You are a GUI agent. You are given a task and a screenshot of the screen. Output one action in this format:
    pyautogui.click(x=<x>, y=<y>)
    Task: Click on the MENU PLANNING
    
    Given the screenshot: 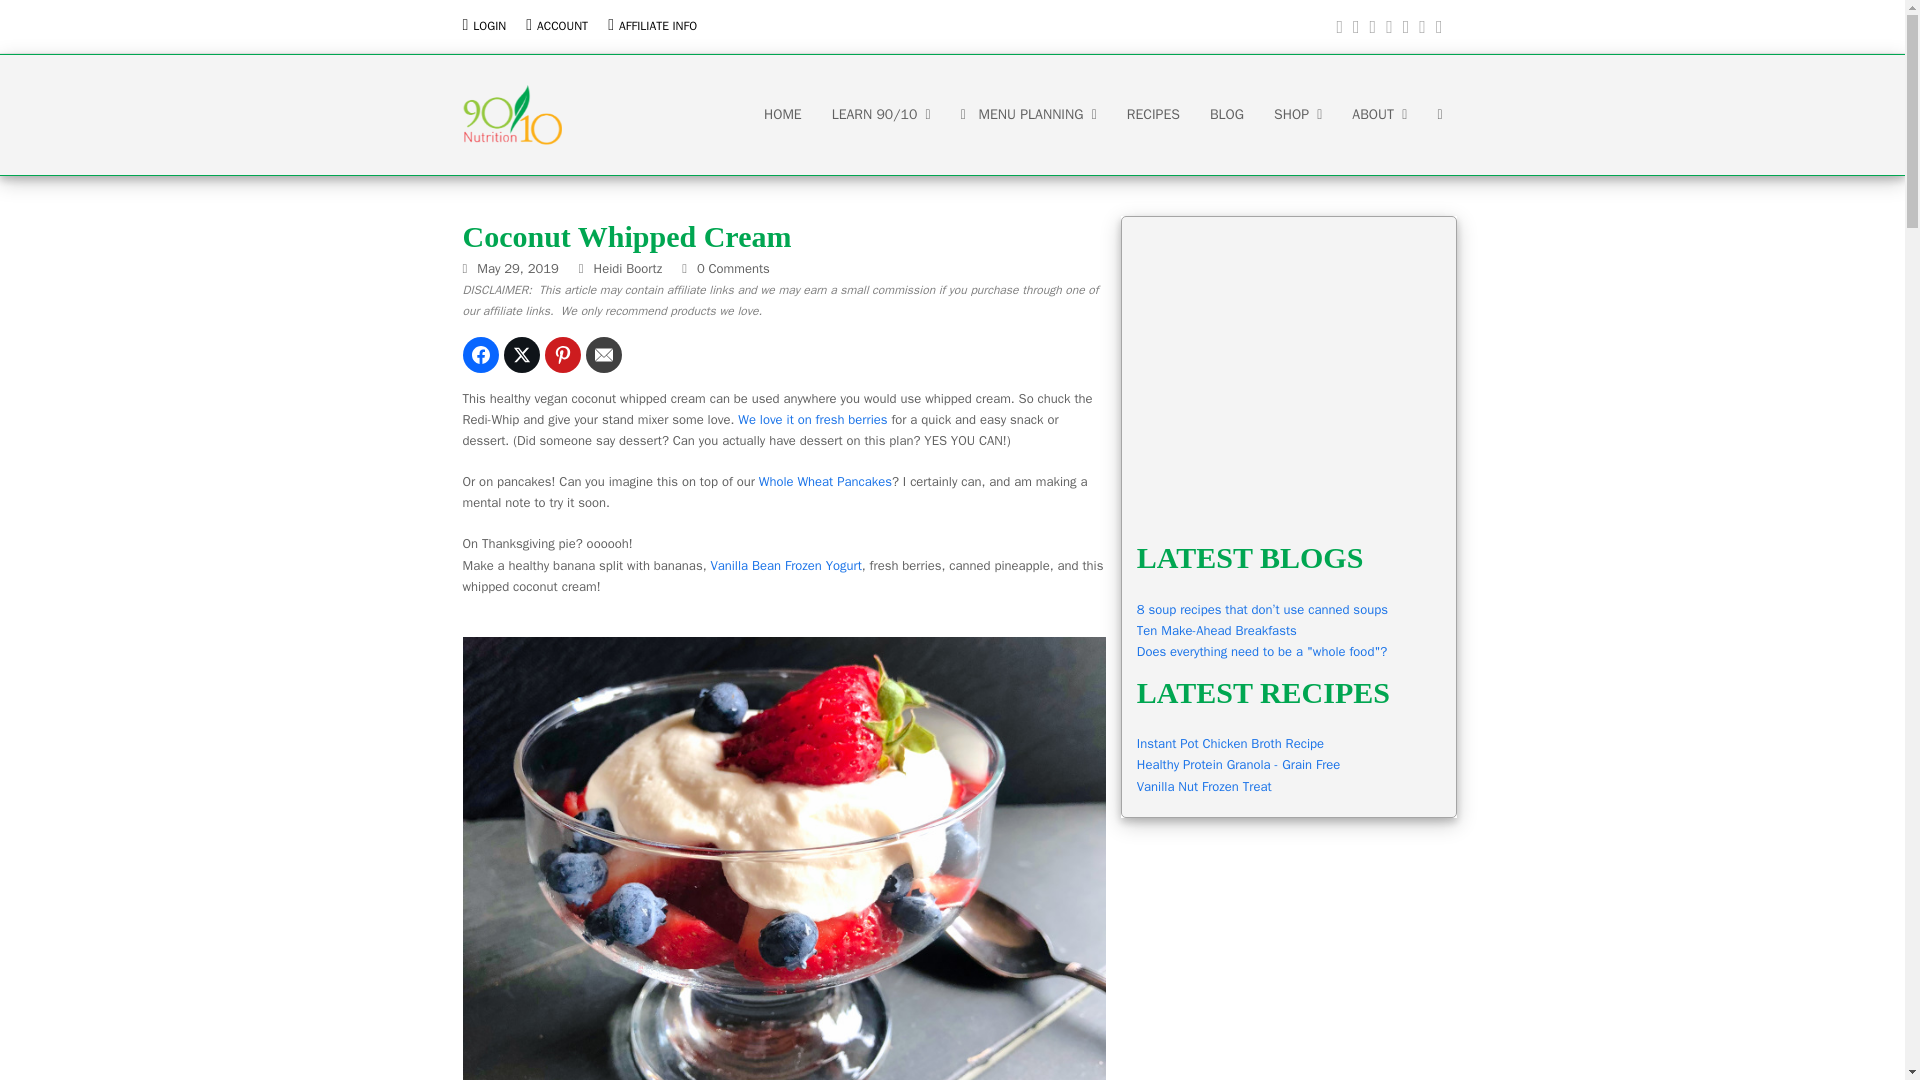 What is the action you would take?
    pyautogui.click(x=1028, y=114)
    